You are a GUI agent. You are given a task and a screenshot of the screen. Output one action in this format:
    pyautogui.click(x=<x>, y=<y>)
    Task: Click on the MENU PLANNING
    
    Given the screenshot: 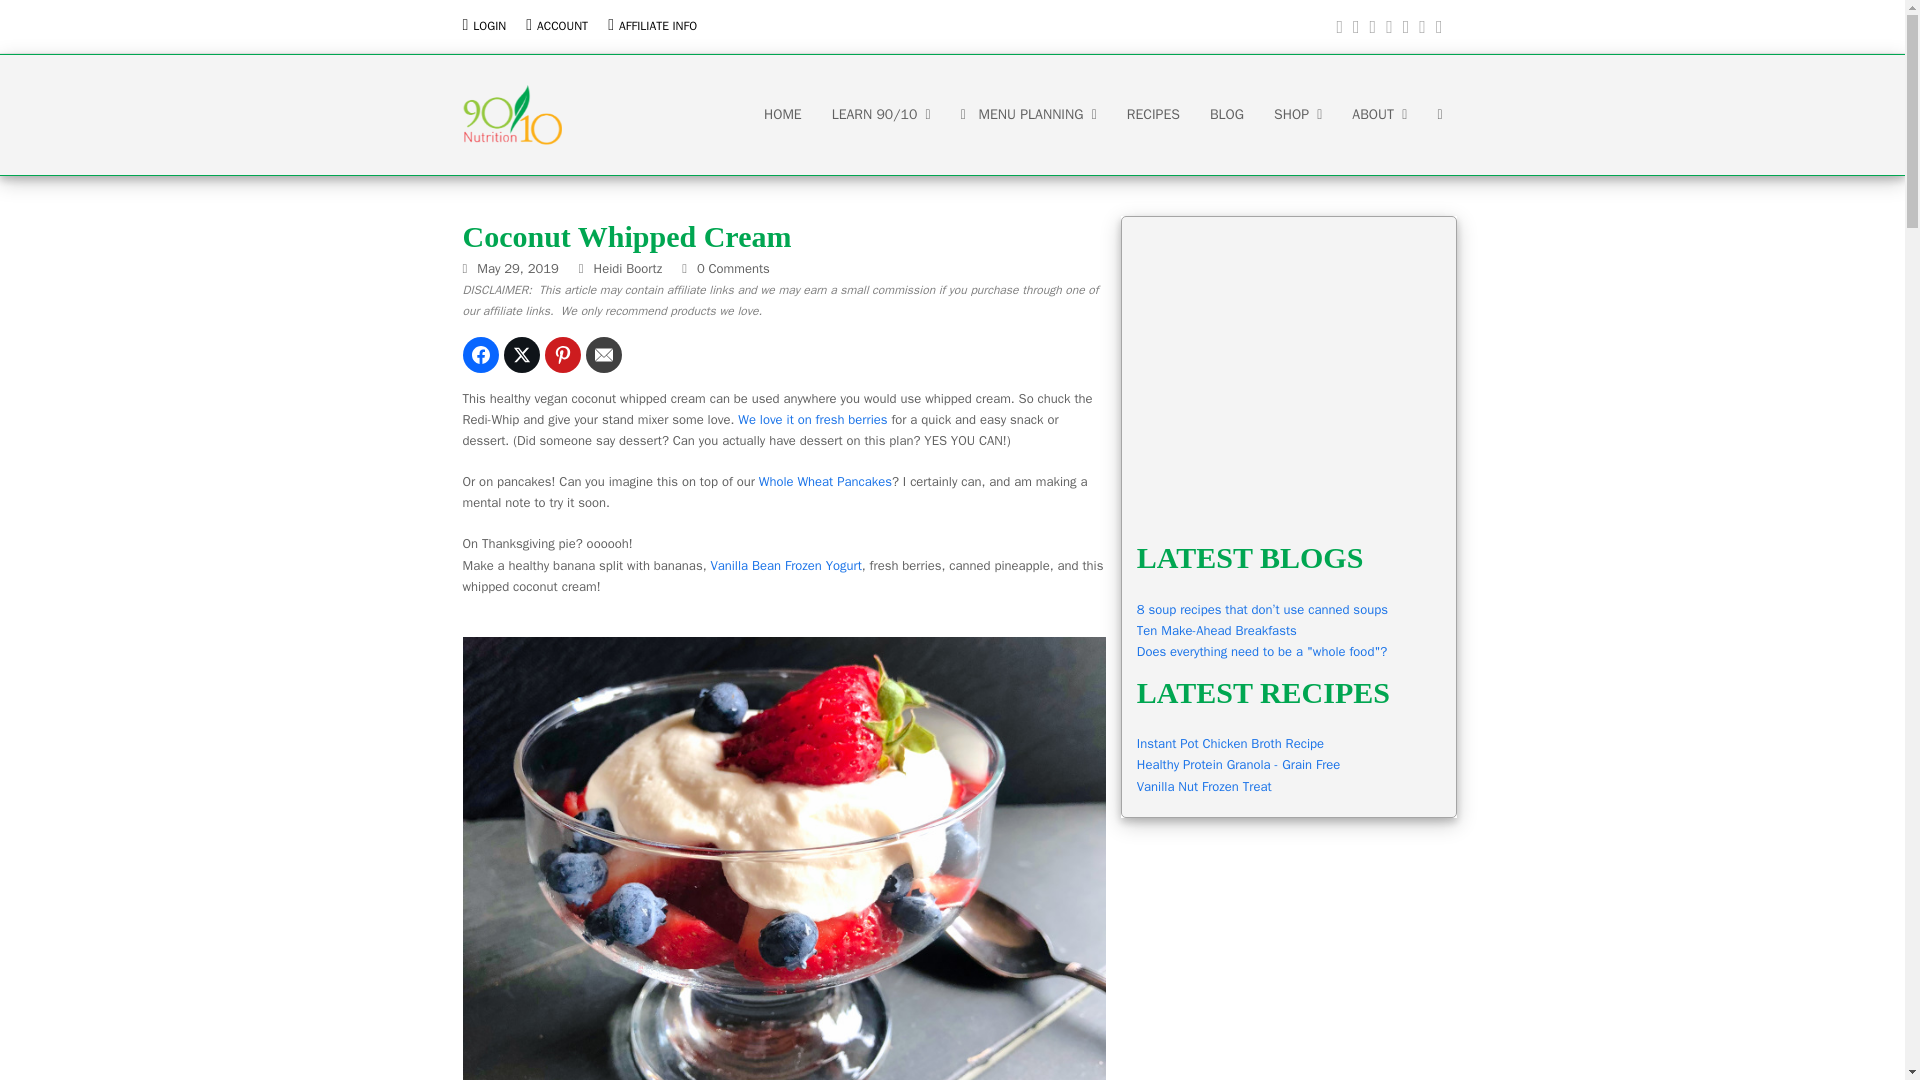 What is the action you would take?
    pyautogui.click(x=1028, y=114)
    